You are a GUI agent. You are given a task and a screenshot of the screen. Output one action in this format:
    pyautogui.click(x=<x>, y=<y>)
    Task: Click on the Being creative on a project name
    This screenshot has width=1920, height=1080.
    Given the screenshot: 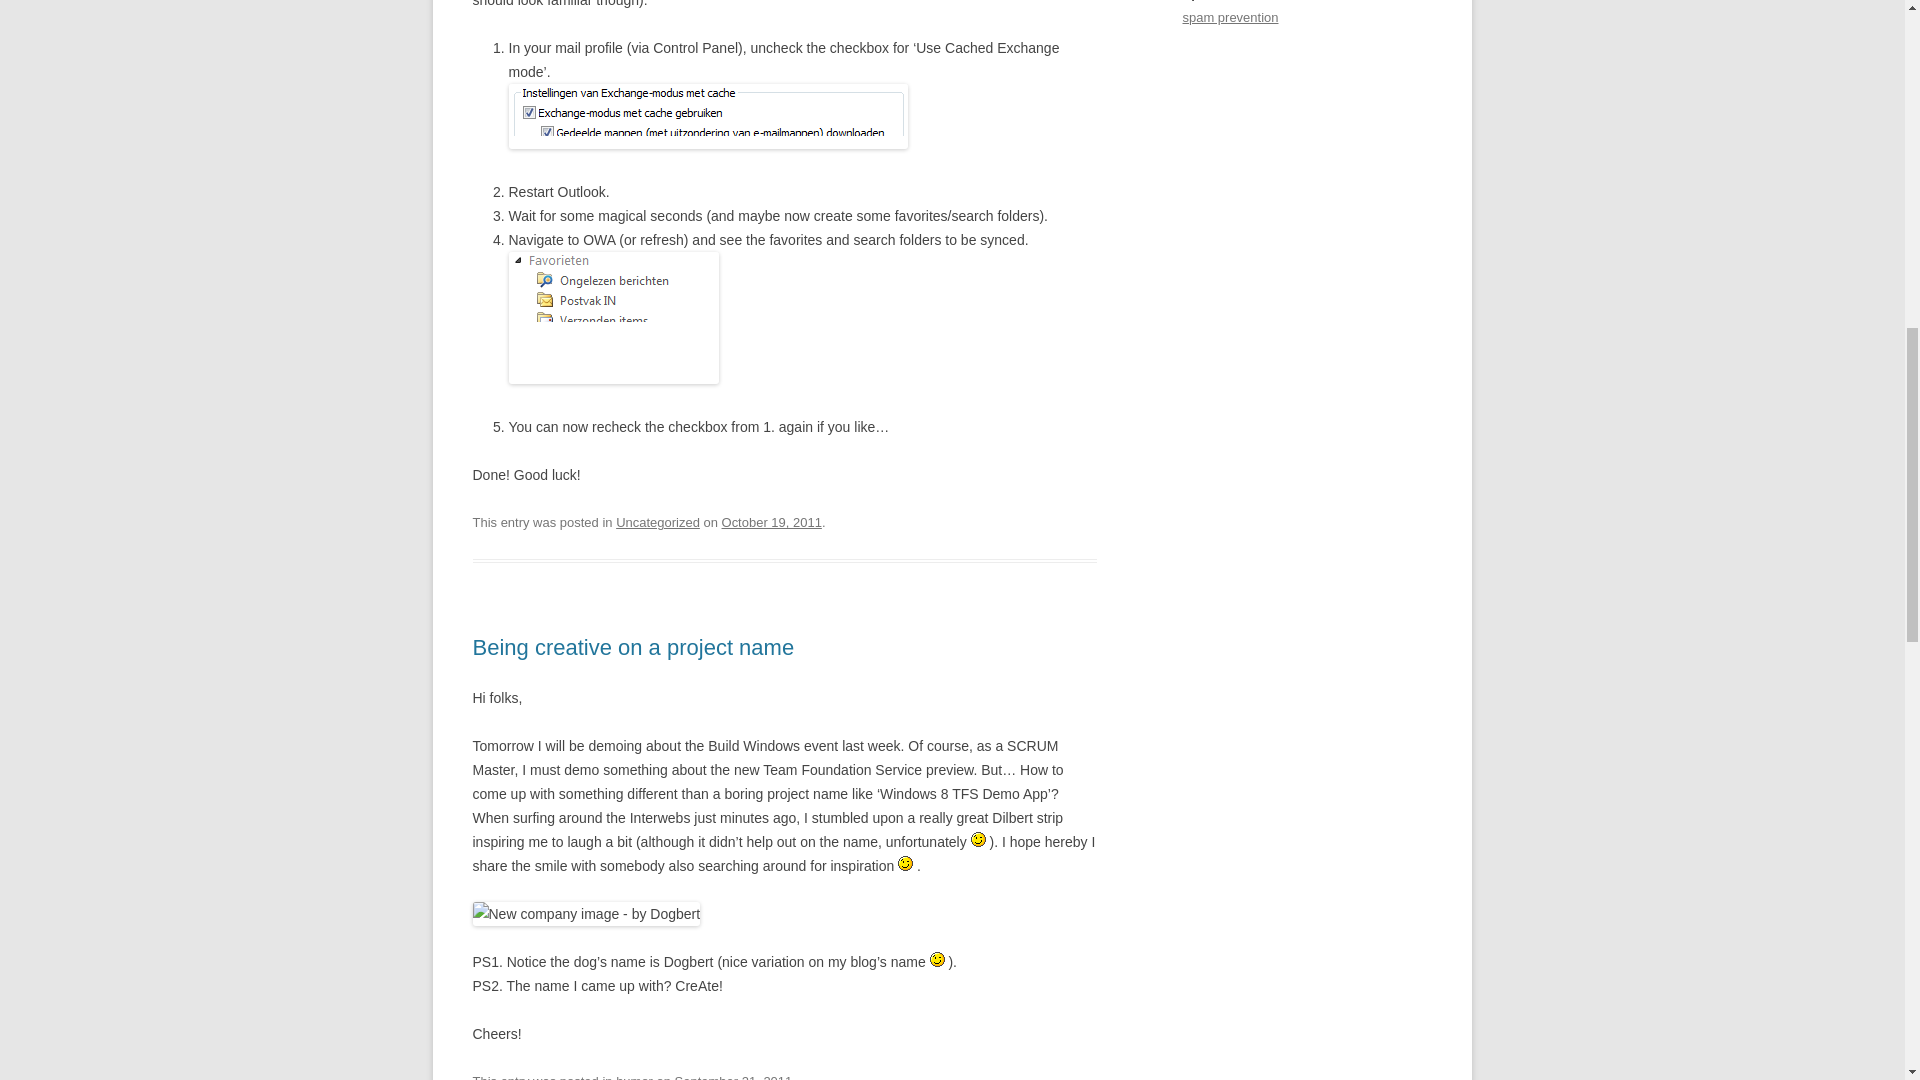 What is the action you would take?
    pyautogui.click(x=633, y=647)
    